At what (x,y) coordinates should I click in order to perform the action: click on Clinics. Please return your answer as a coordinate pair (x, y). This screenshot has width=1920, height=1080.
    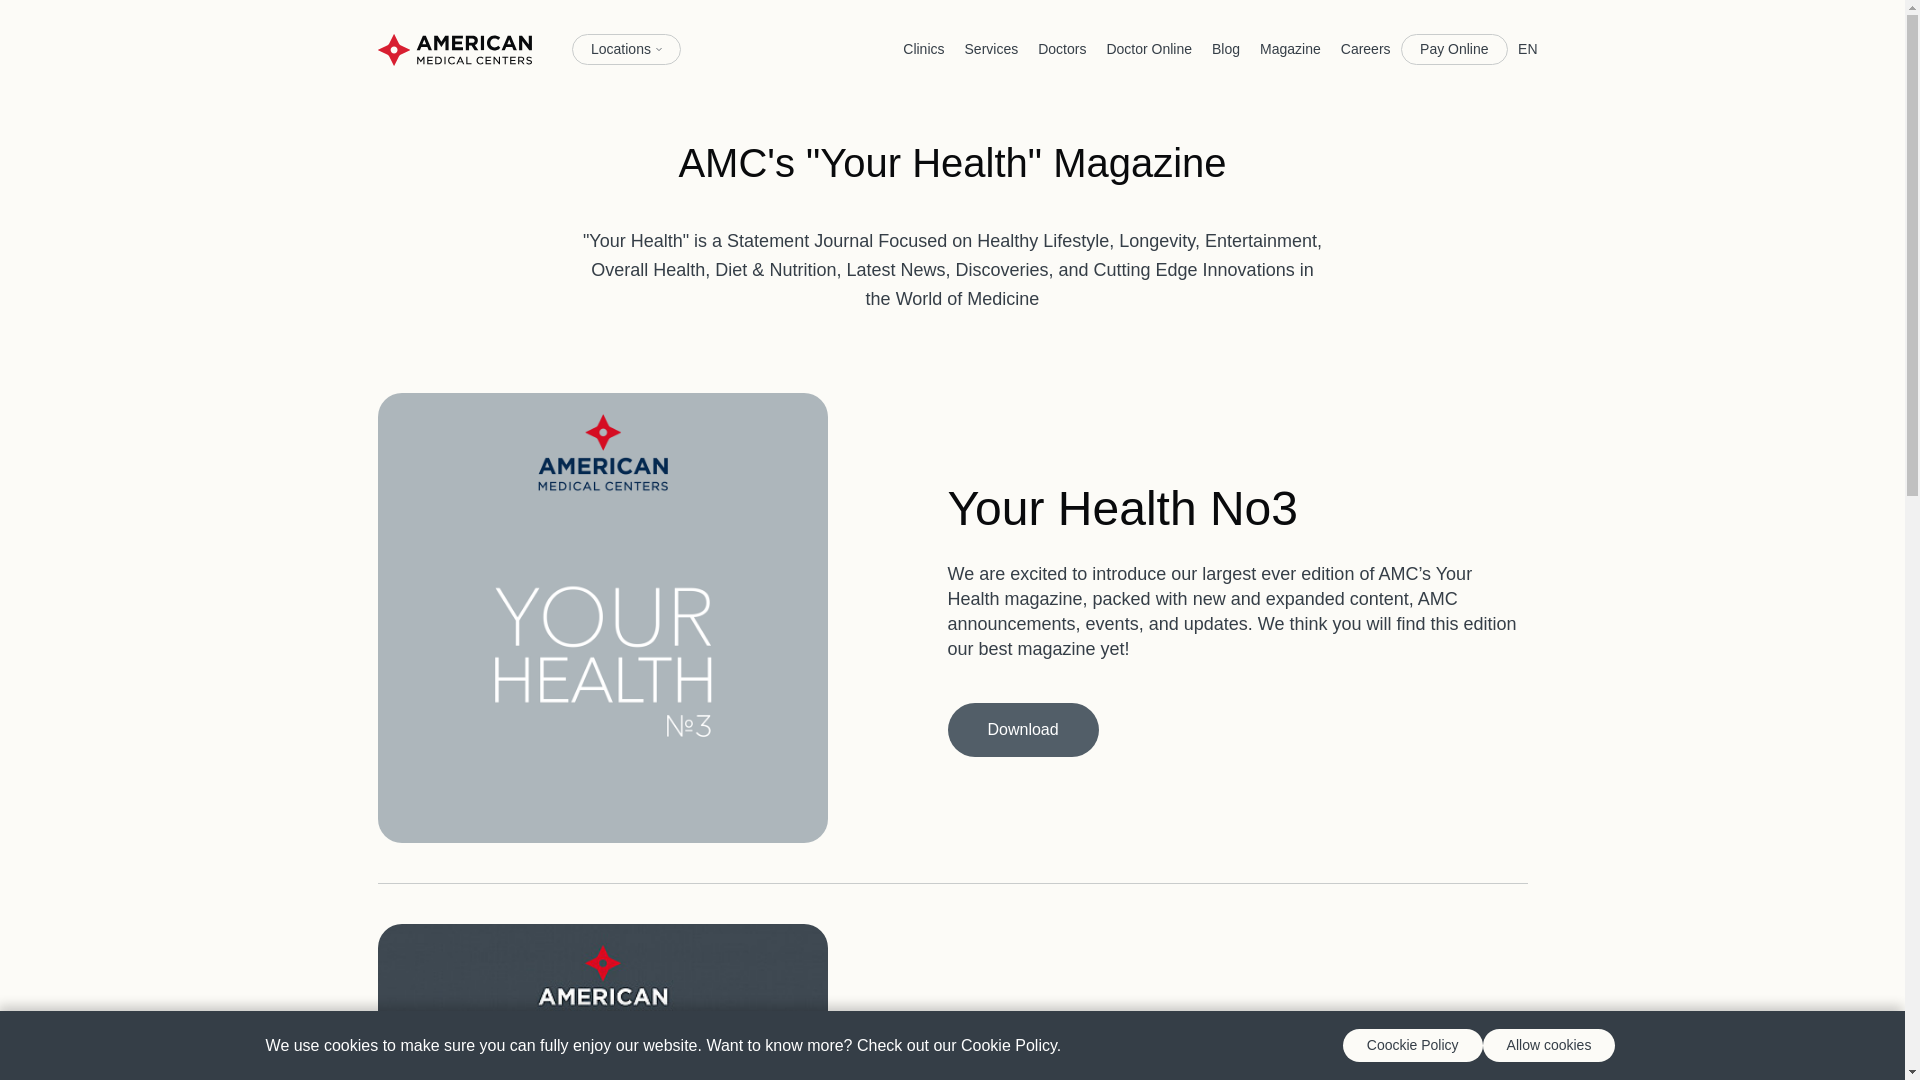
    Looking at the image, I should click on (923, 48).